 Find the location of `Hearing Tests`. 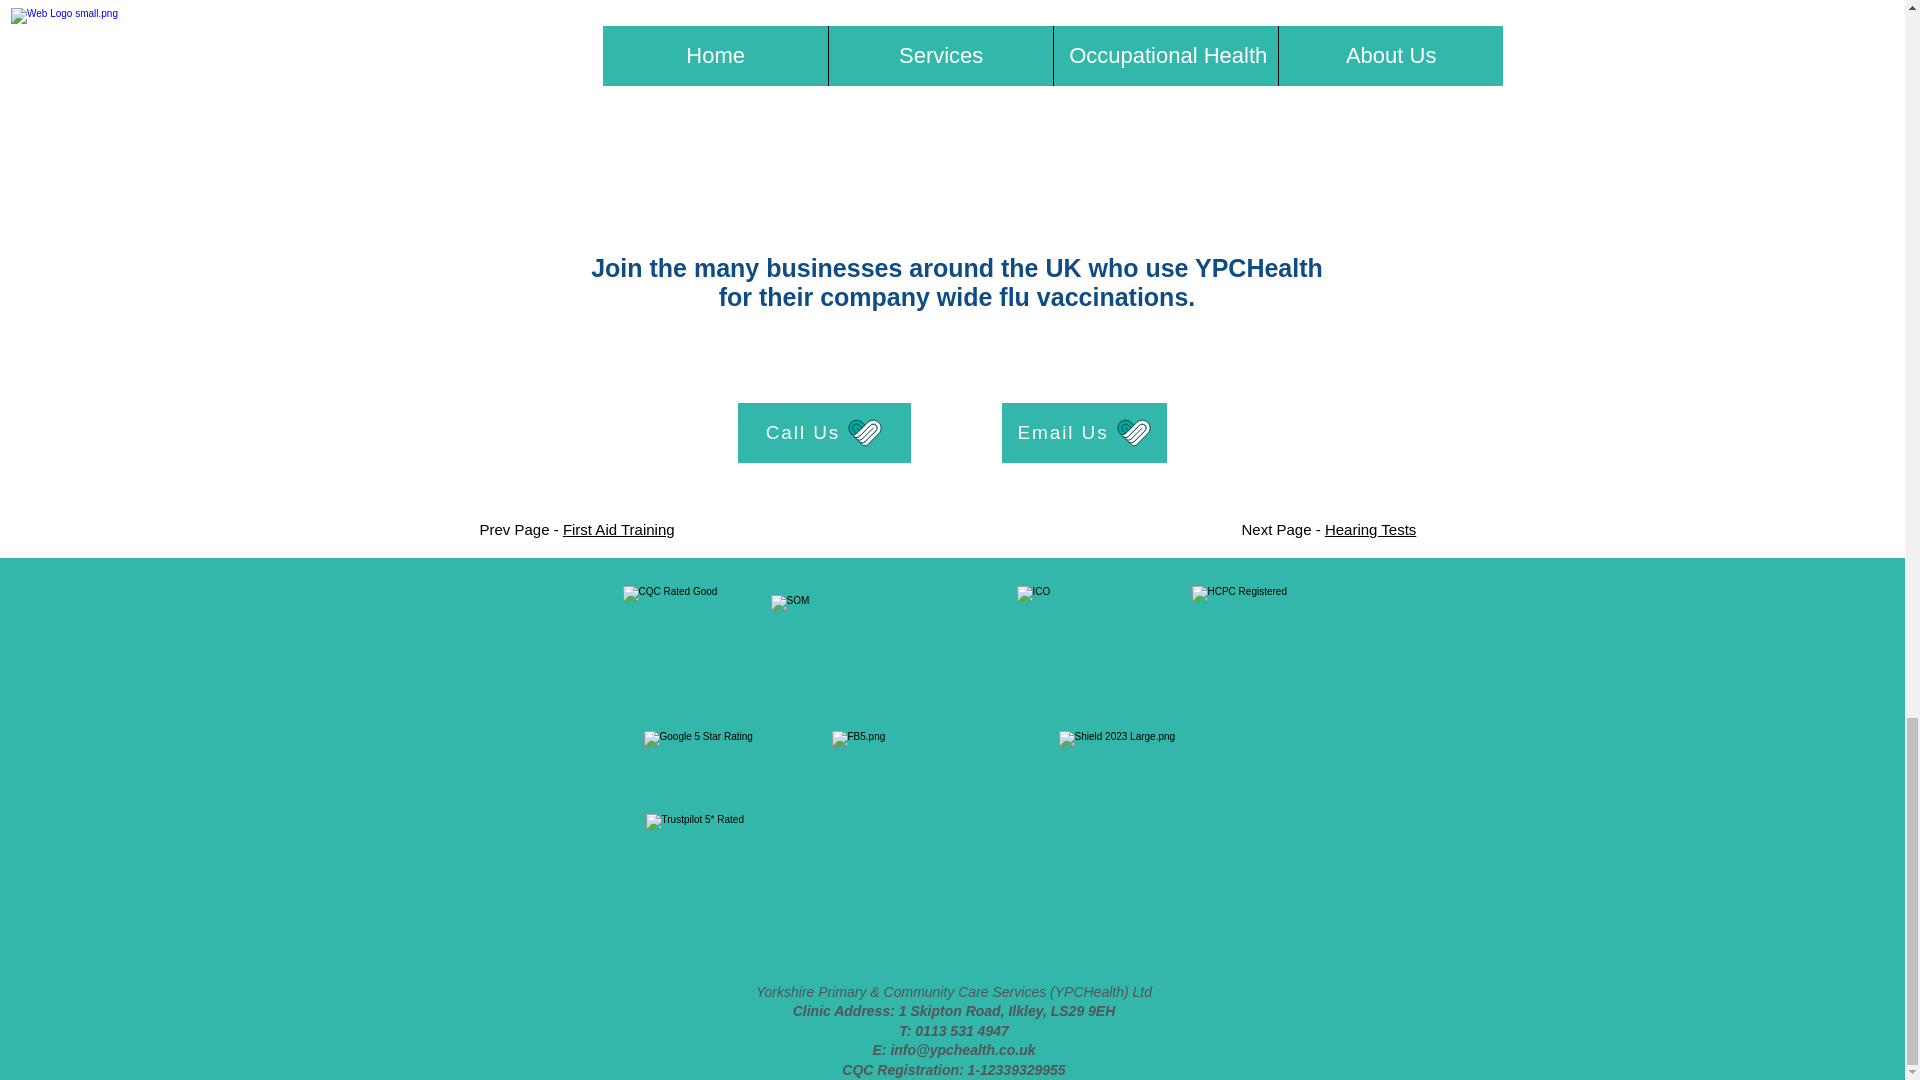

Hearing Tests is located at coordinates (1370, 528).